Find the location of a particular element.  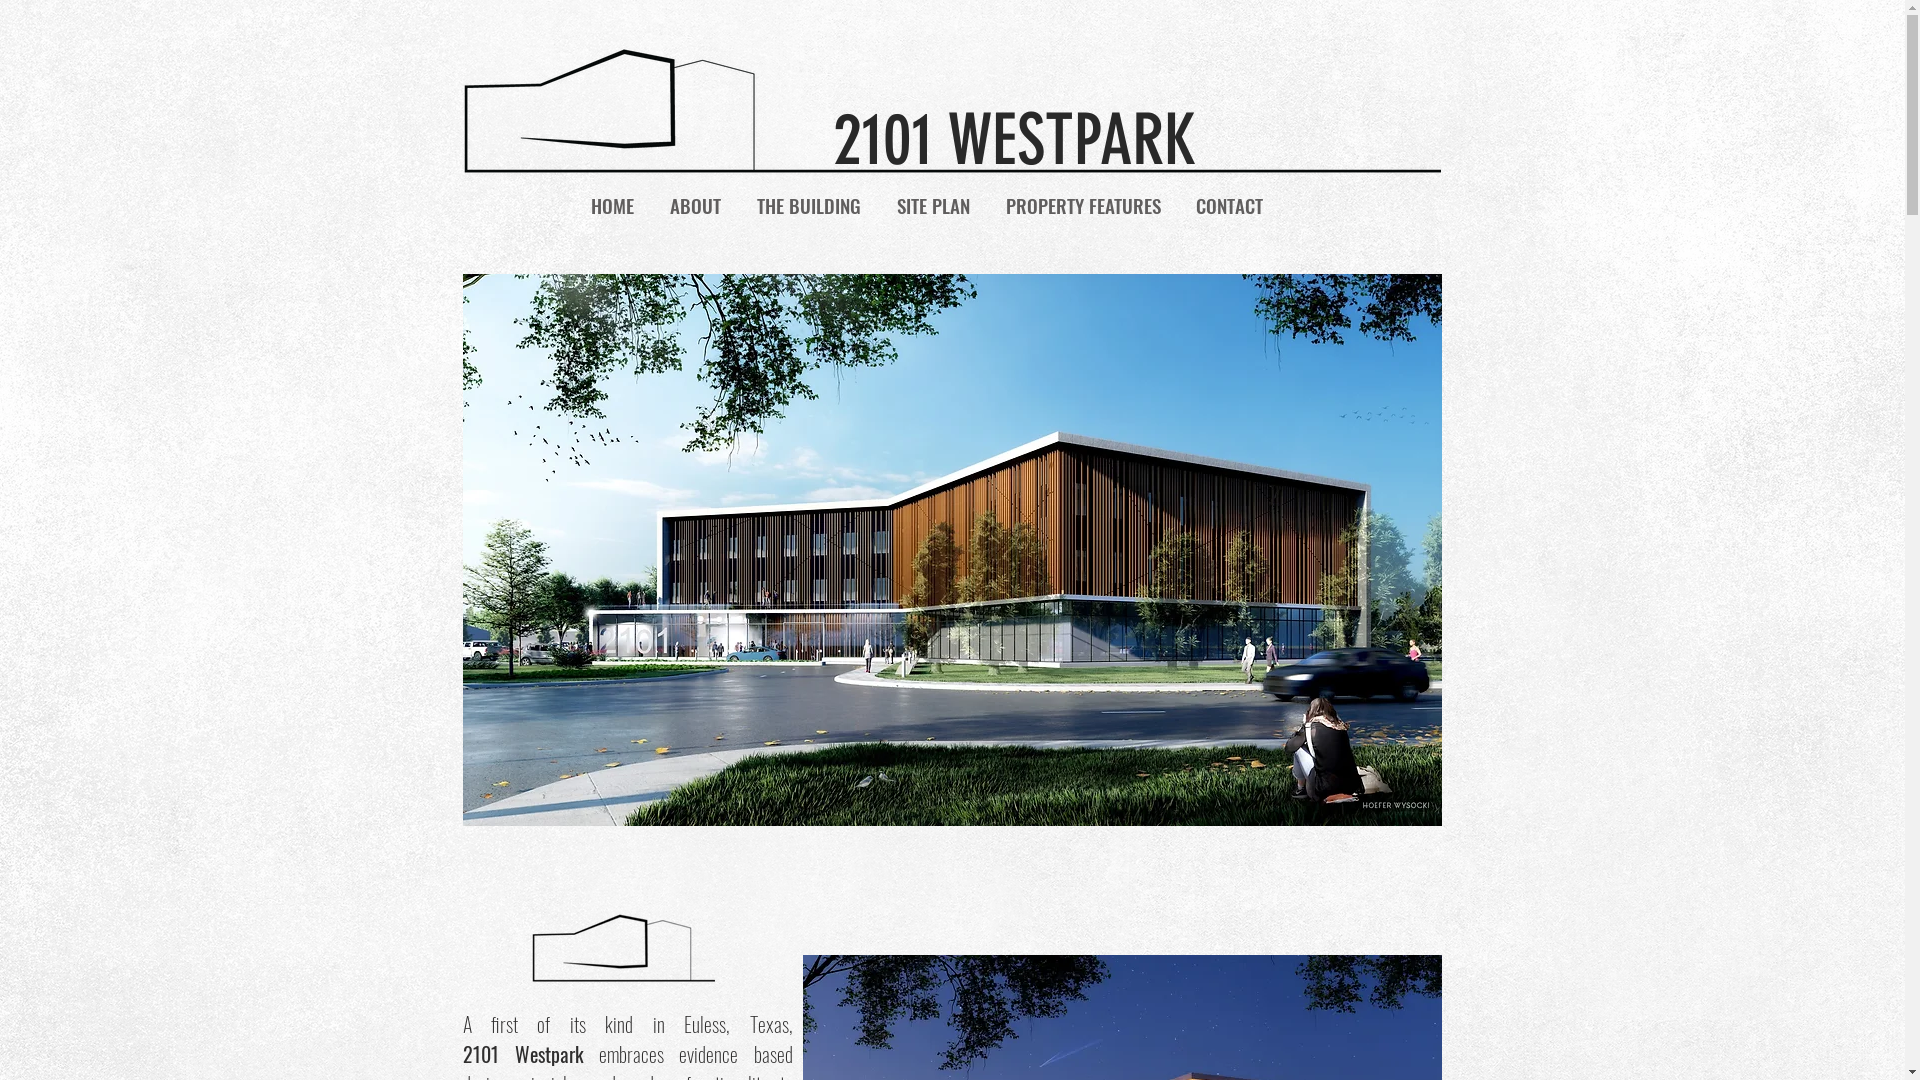

PROPERTY FEATURES is located at coordinates (1083, 205).